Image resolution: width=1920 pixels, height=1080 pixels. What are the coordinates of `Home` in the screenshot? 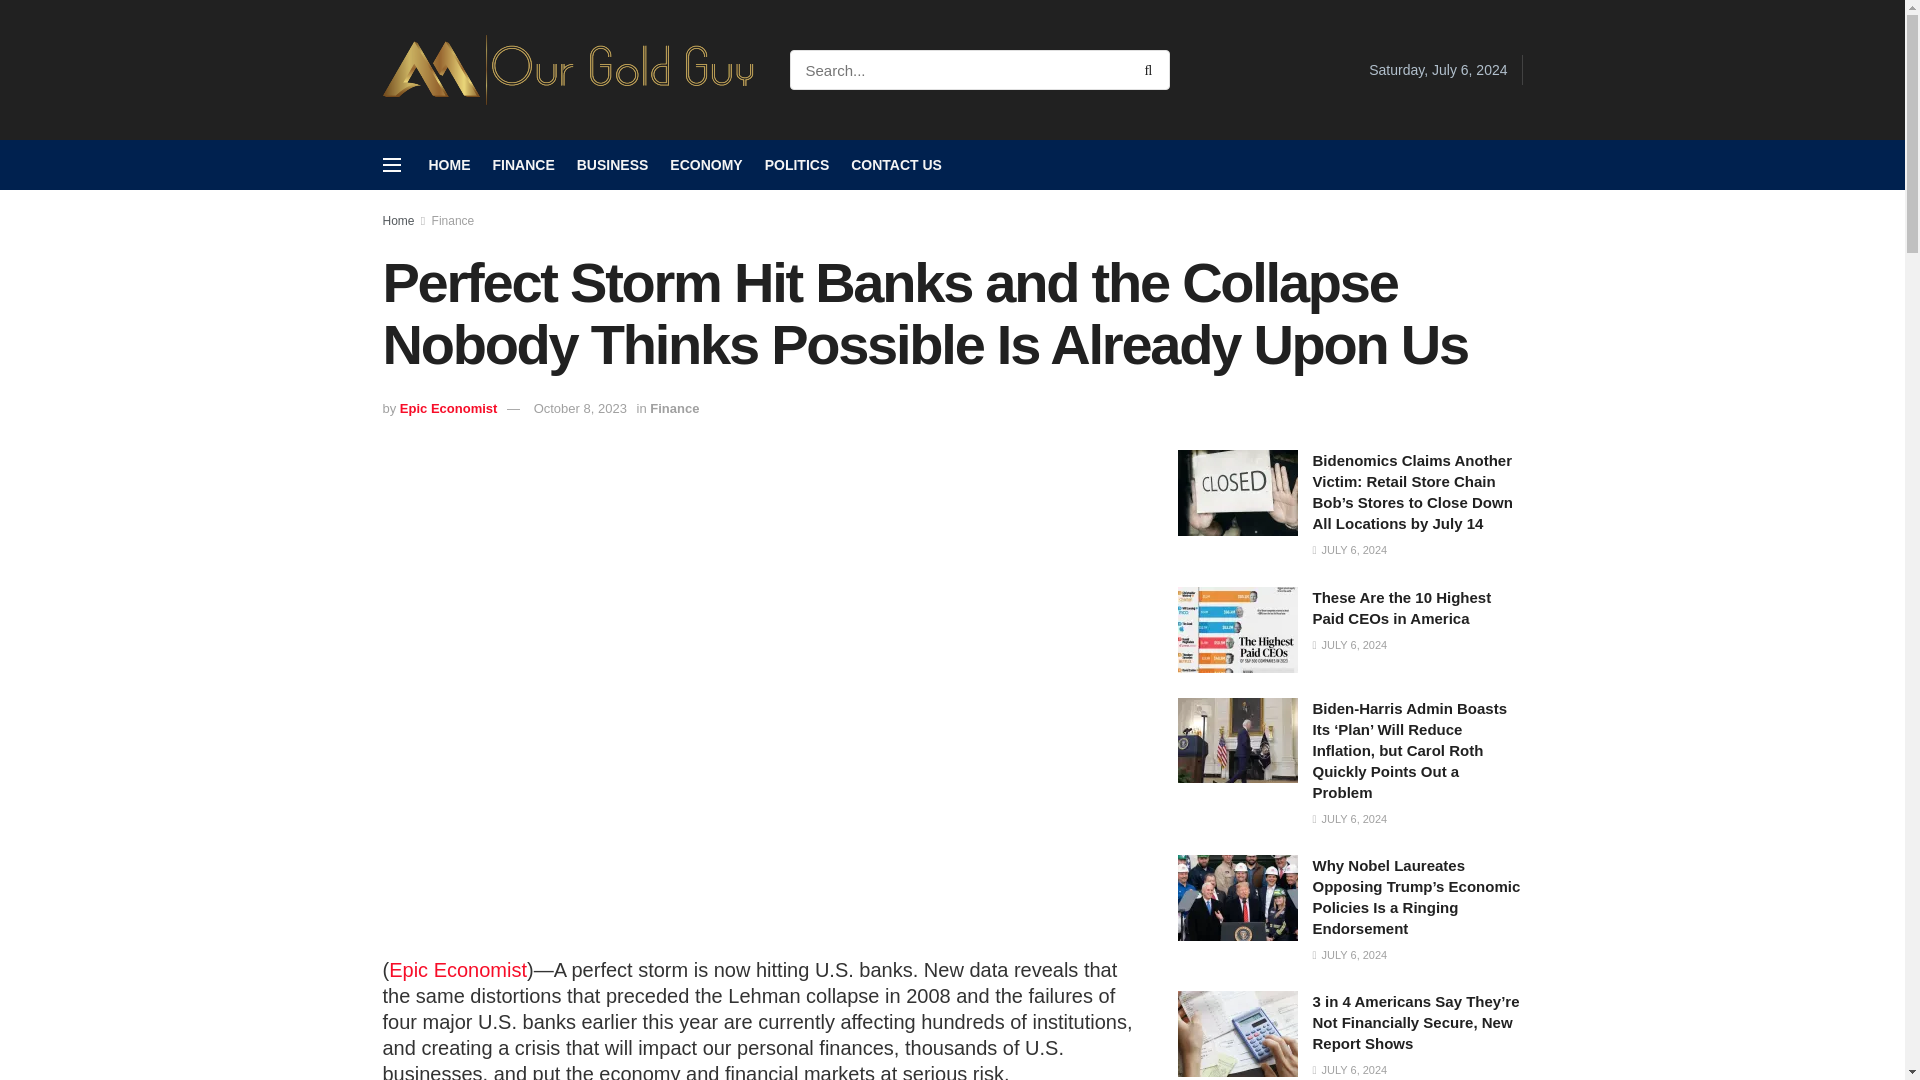 It's located at (398, 220).